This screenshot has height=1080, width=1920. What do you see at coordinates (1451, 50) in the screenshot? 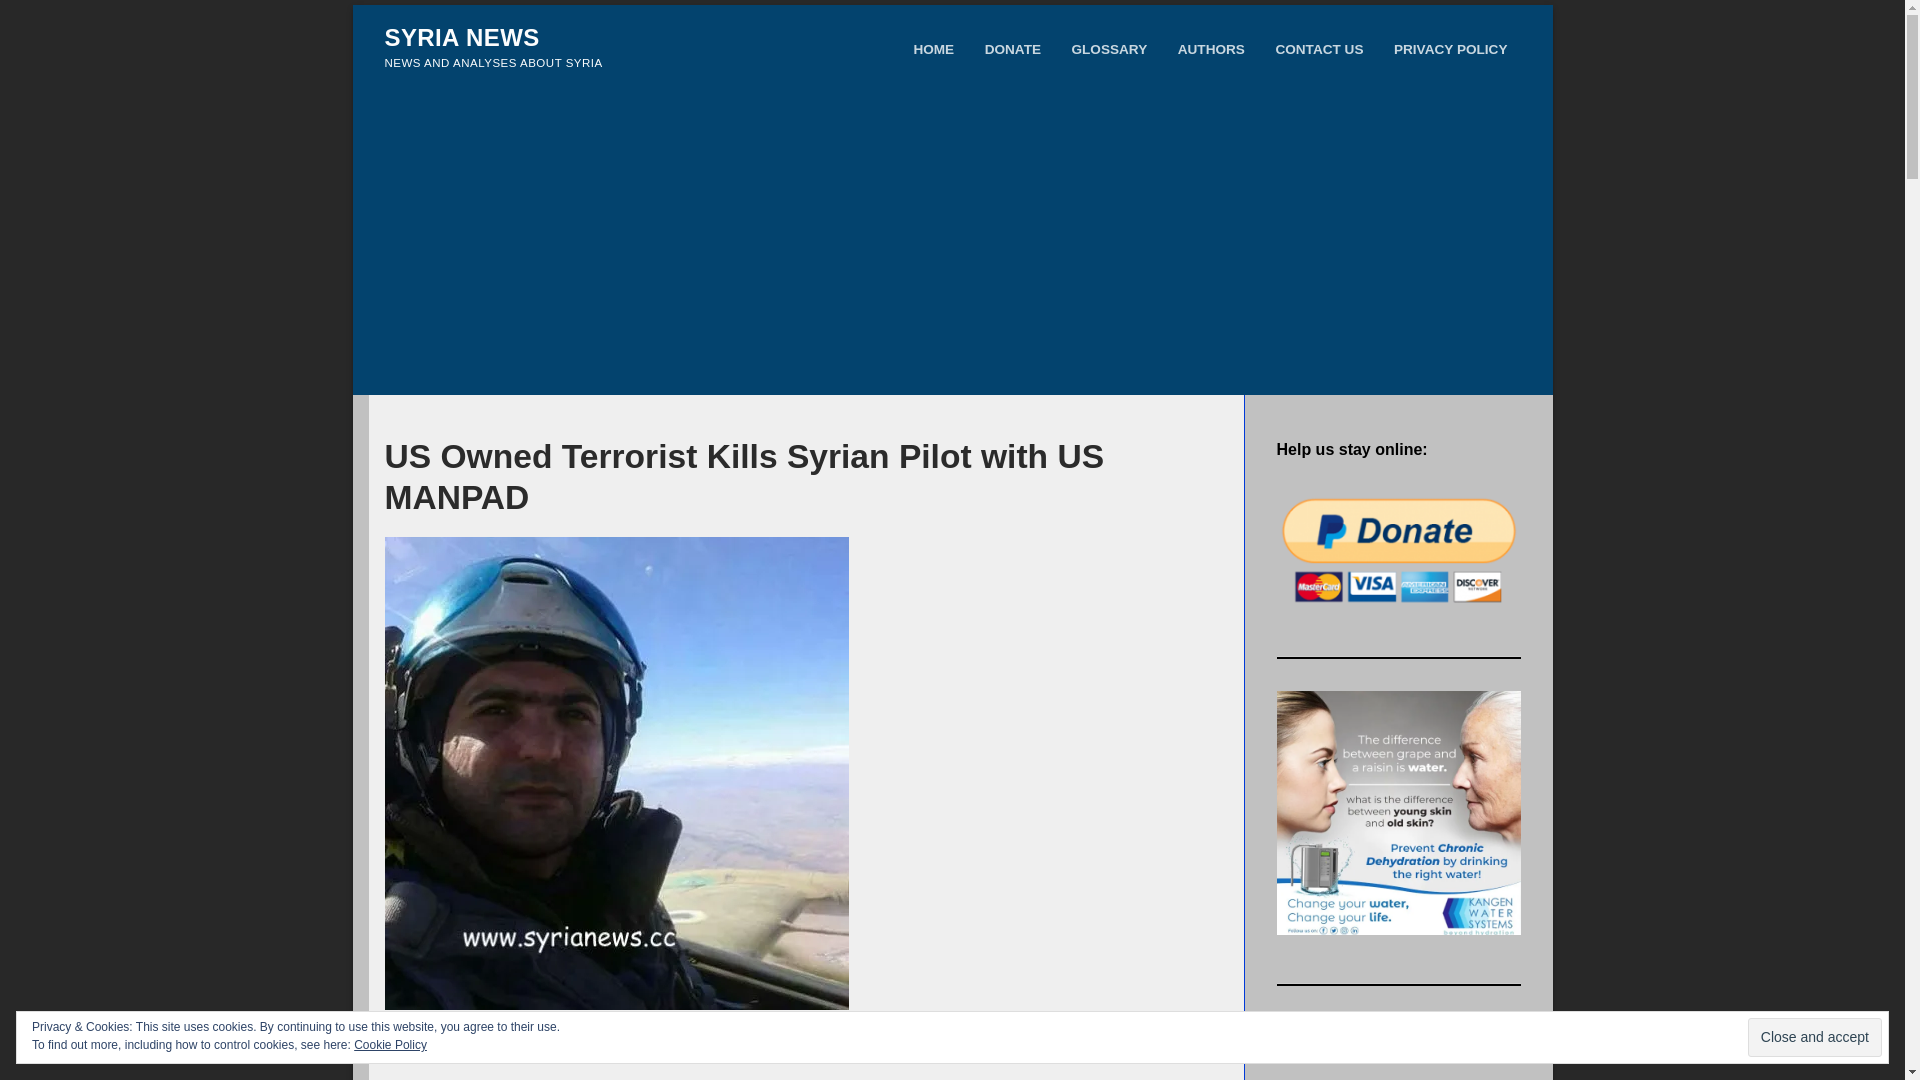
I see `PRIVACY POLICY` at bounding box center [1451, 50].